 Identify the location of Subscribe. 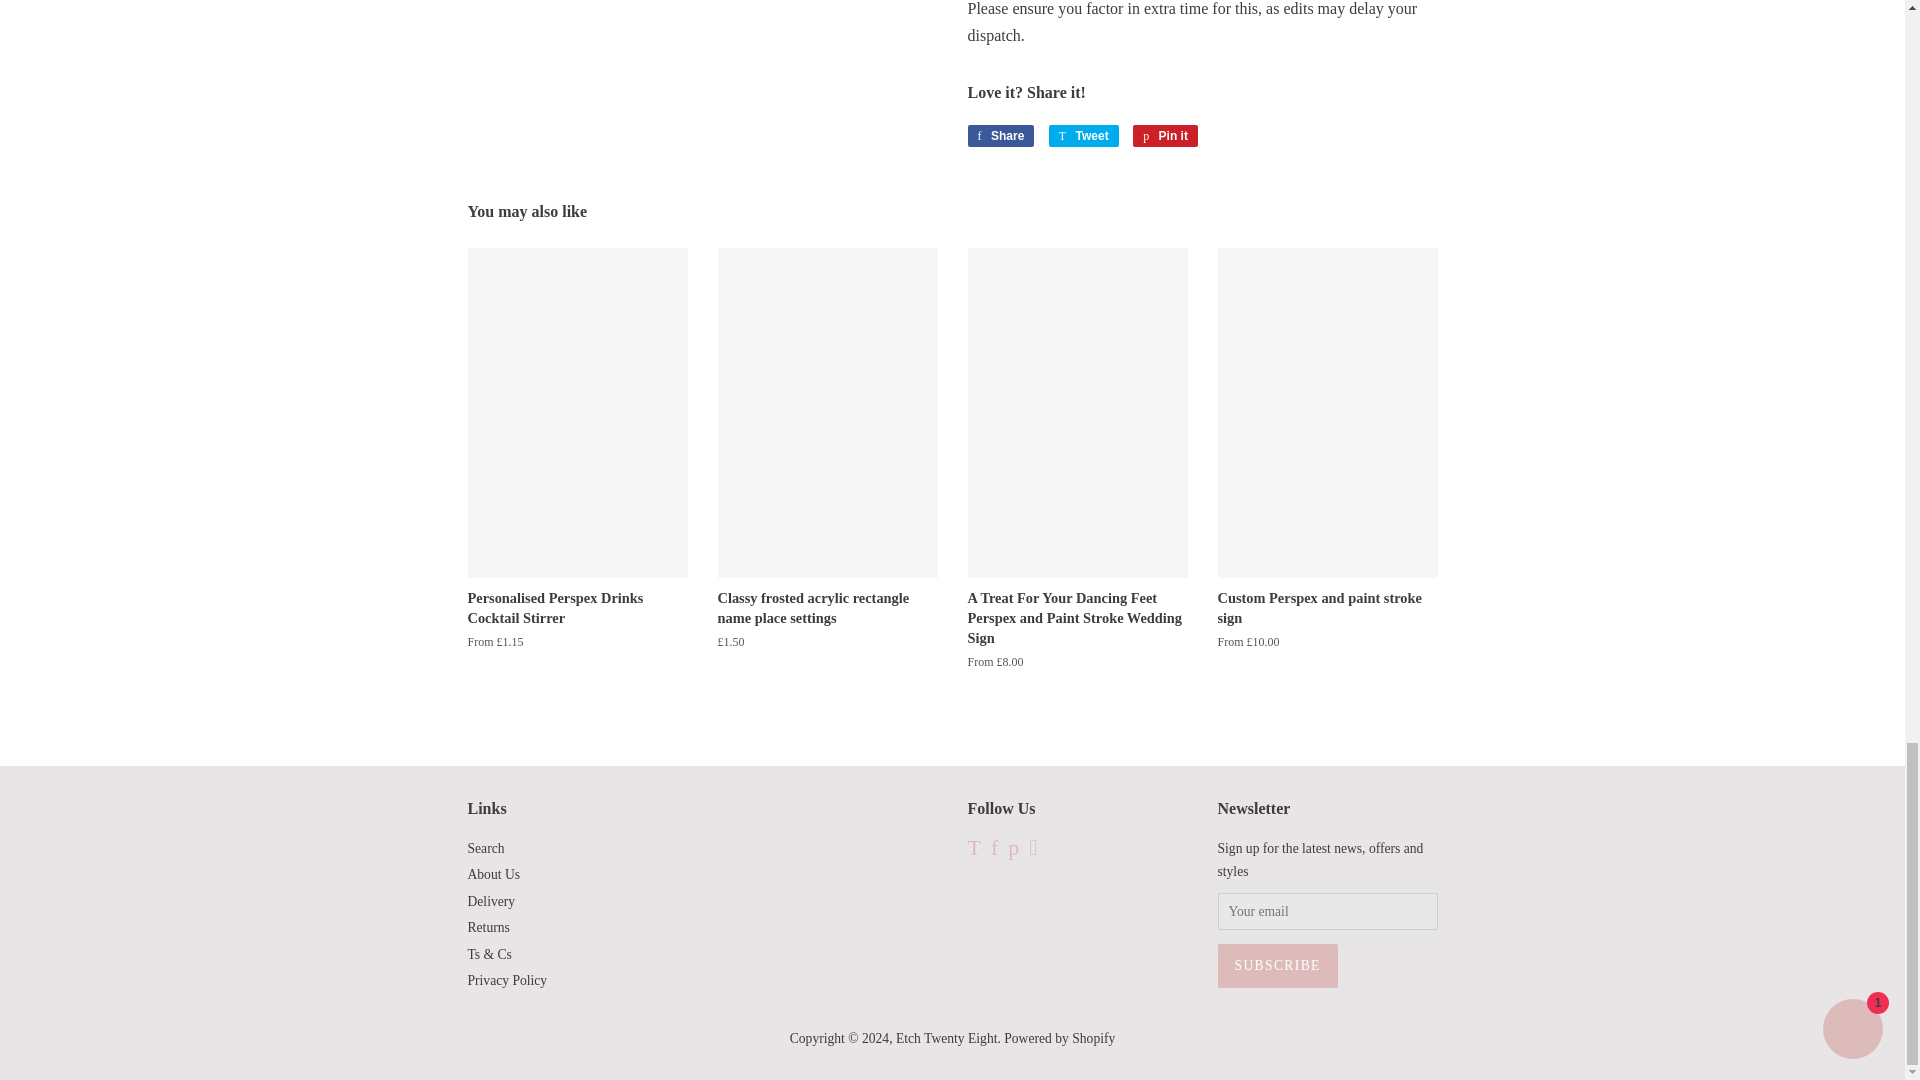
(1278, 966).